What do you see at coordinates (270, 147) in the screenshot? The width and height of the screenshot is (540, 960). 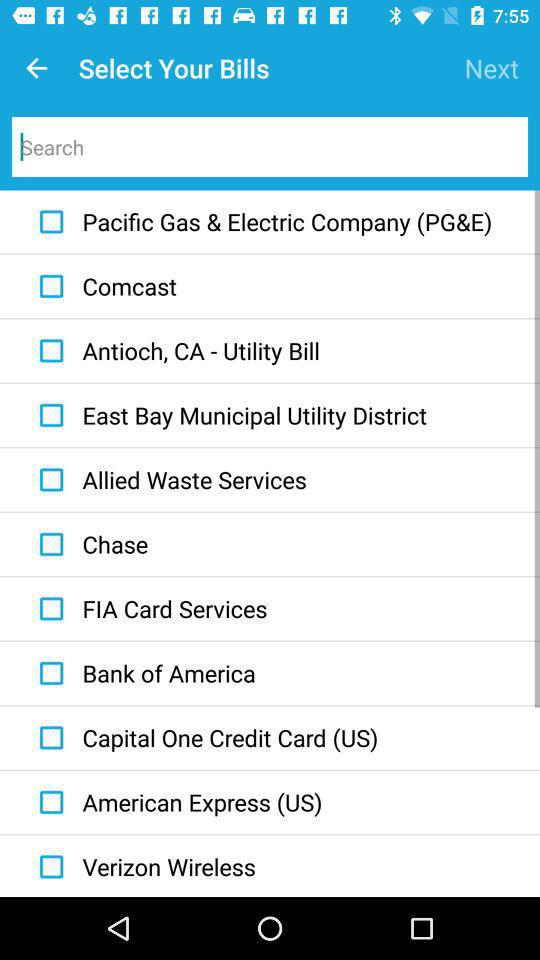 I see `search` at bounding box center [270, 147].